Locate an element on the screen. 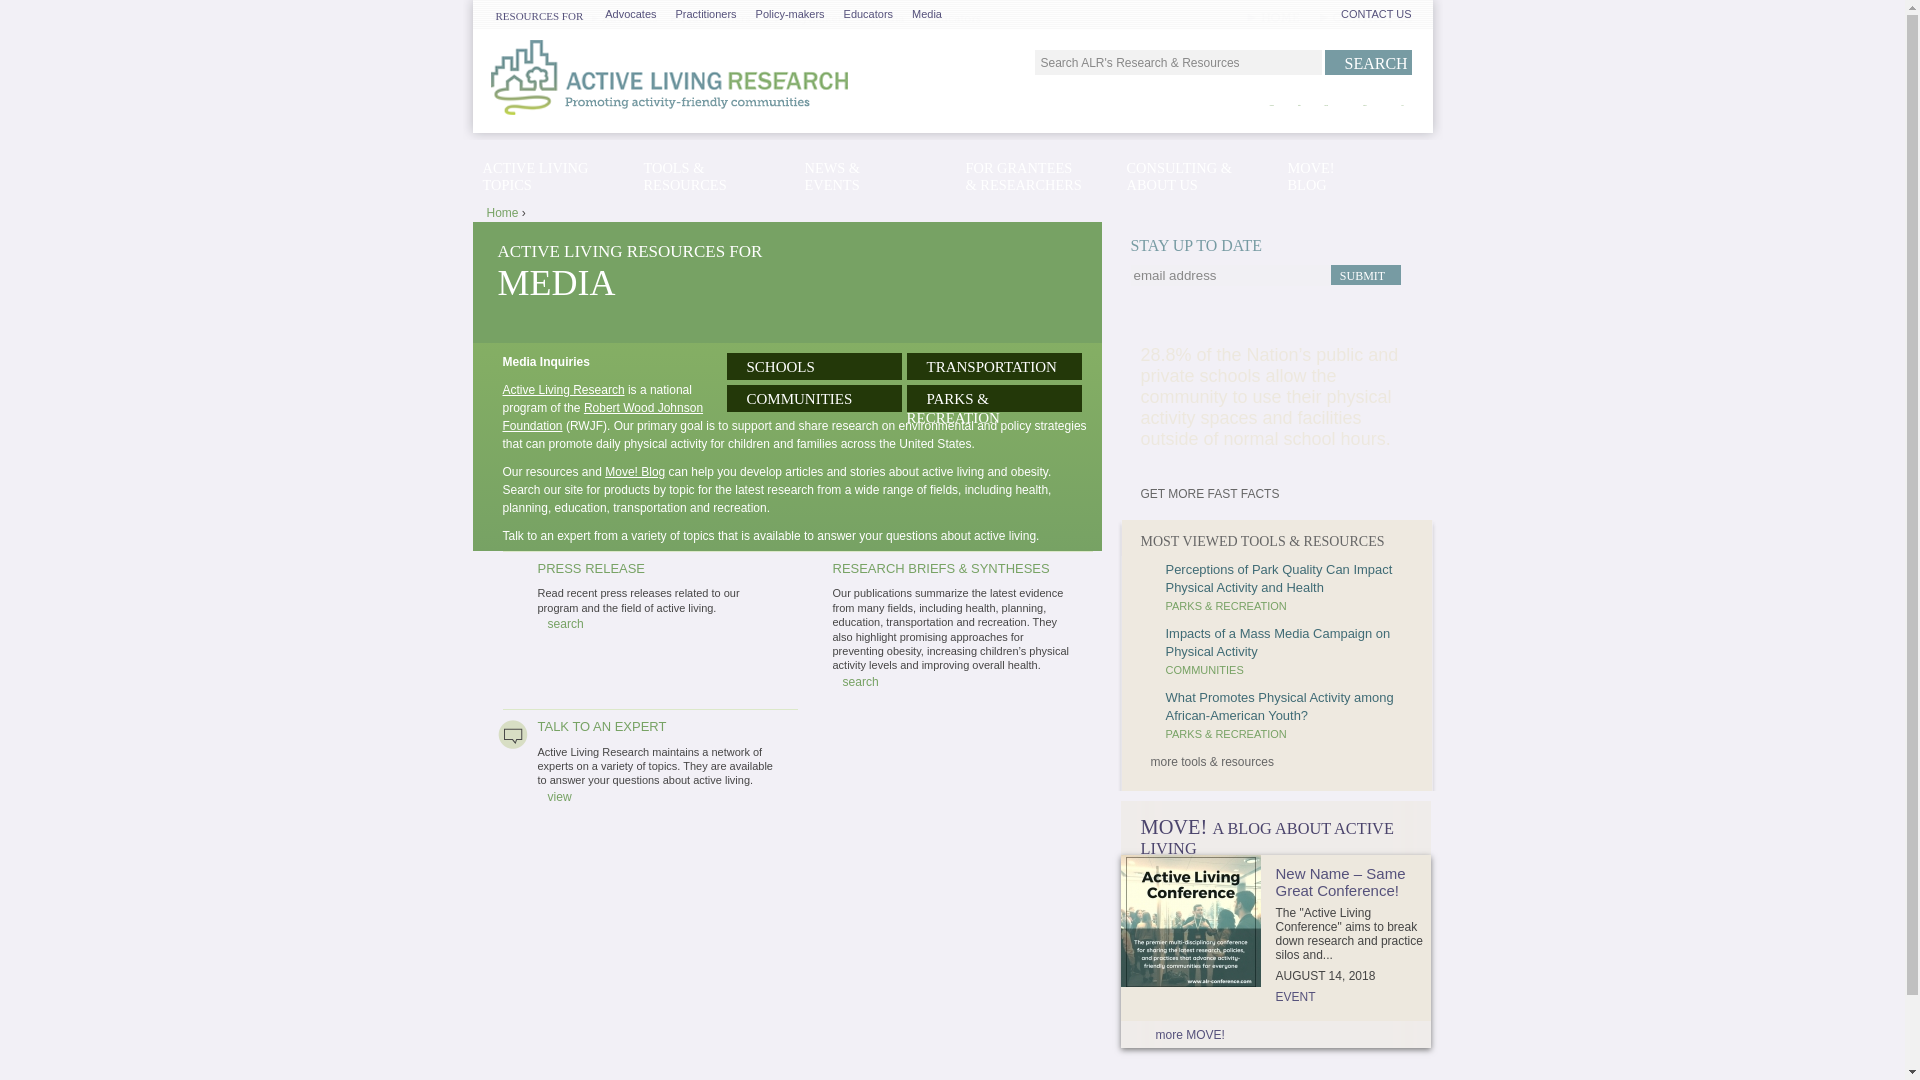 The width and height of the screenshot is (1920, 1080). Active Living Research is located at coordinates (562, 390).